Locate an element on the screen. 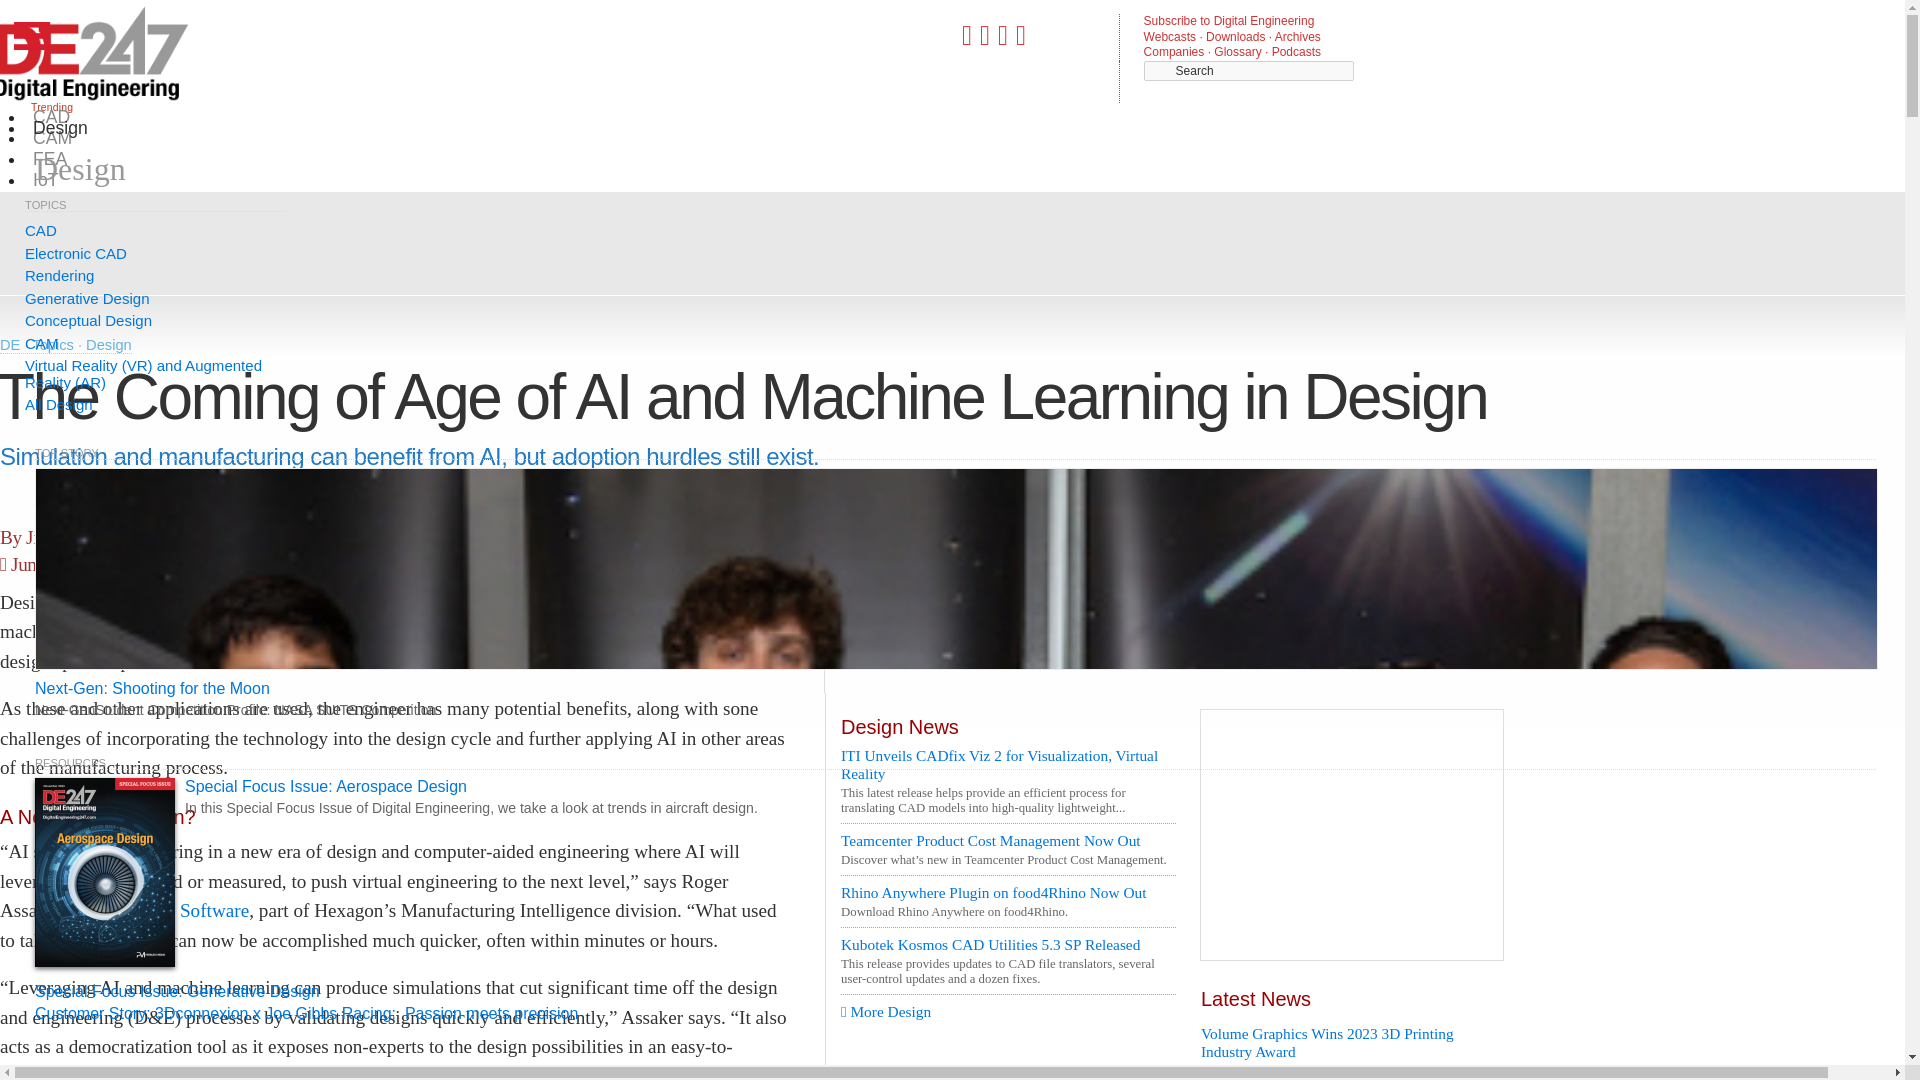  Rhino Anywhere Plugin on food4Rhino Now Out is located at coordinates (1008, 892).